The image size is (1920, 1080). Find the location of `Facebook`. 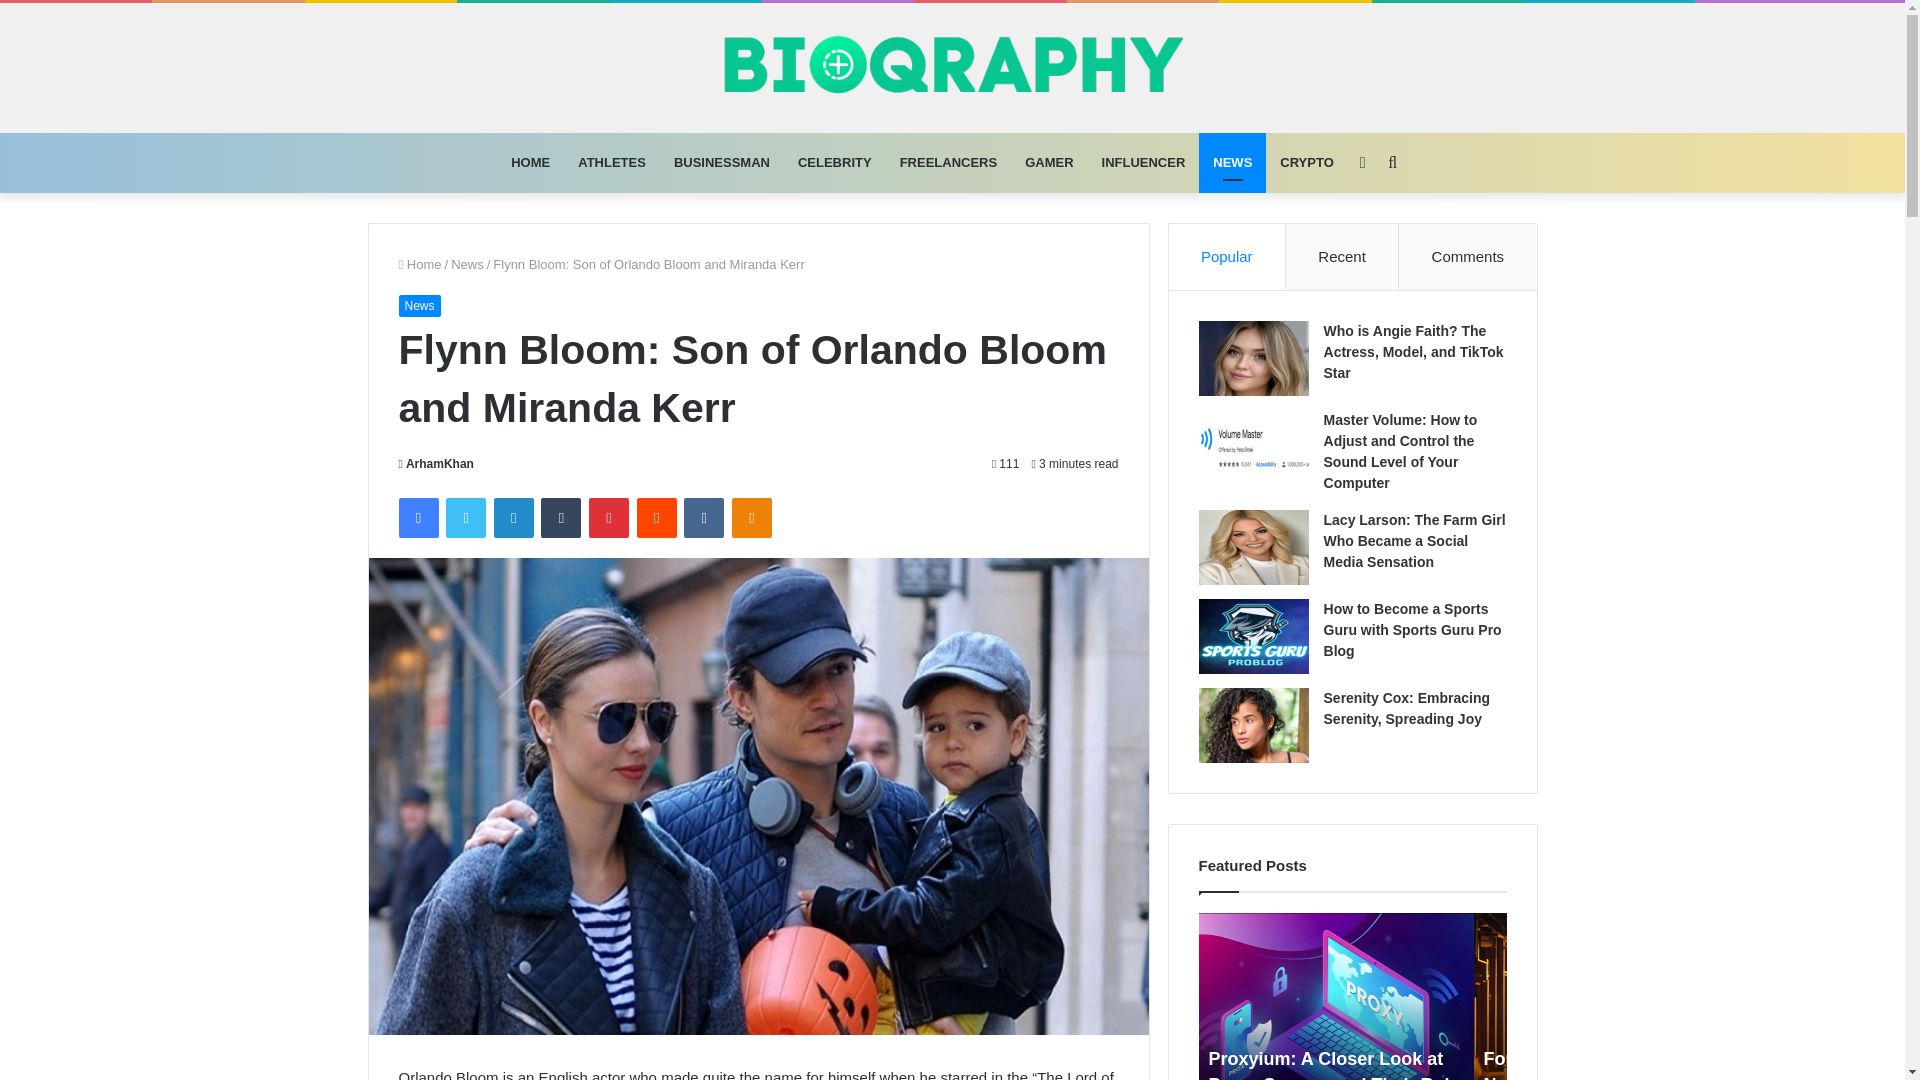

Facebook is located at coordinates (417, 517).